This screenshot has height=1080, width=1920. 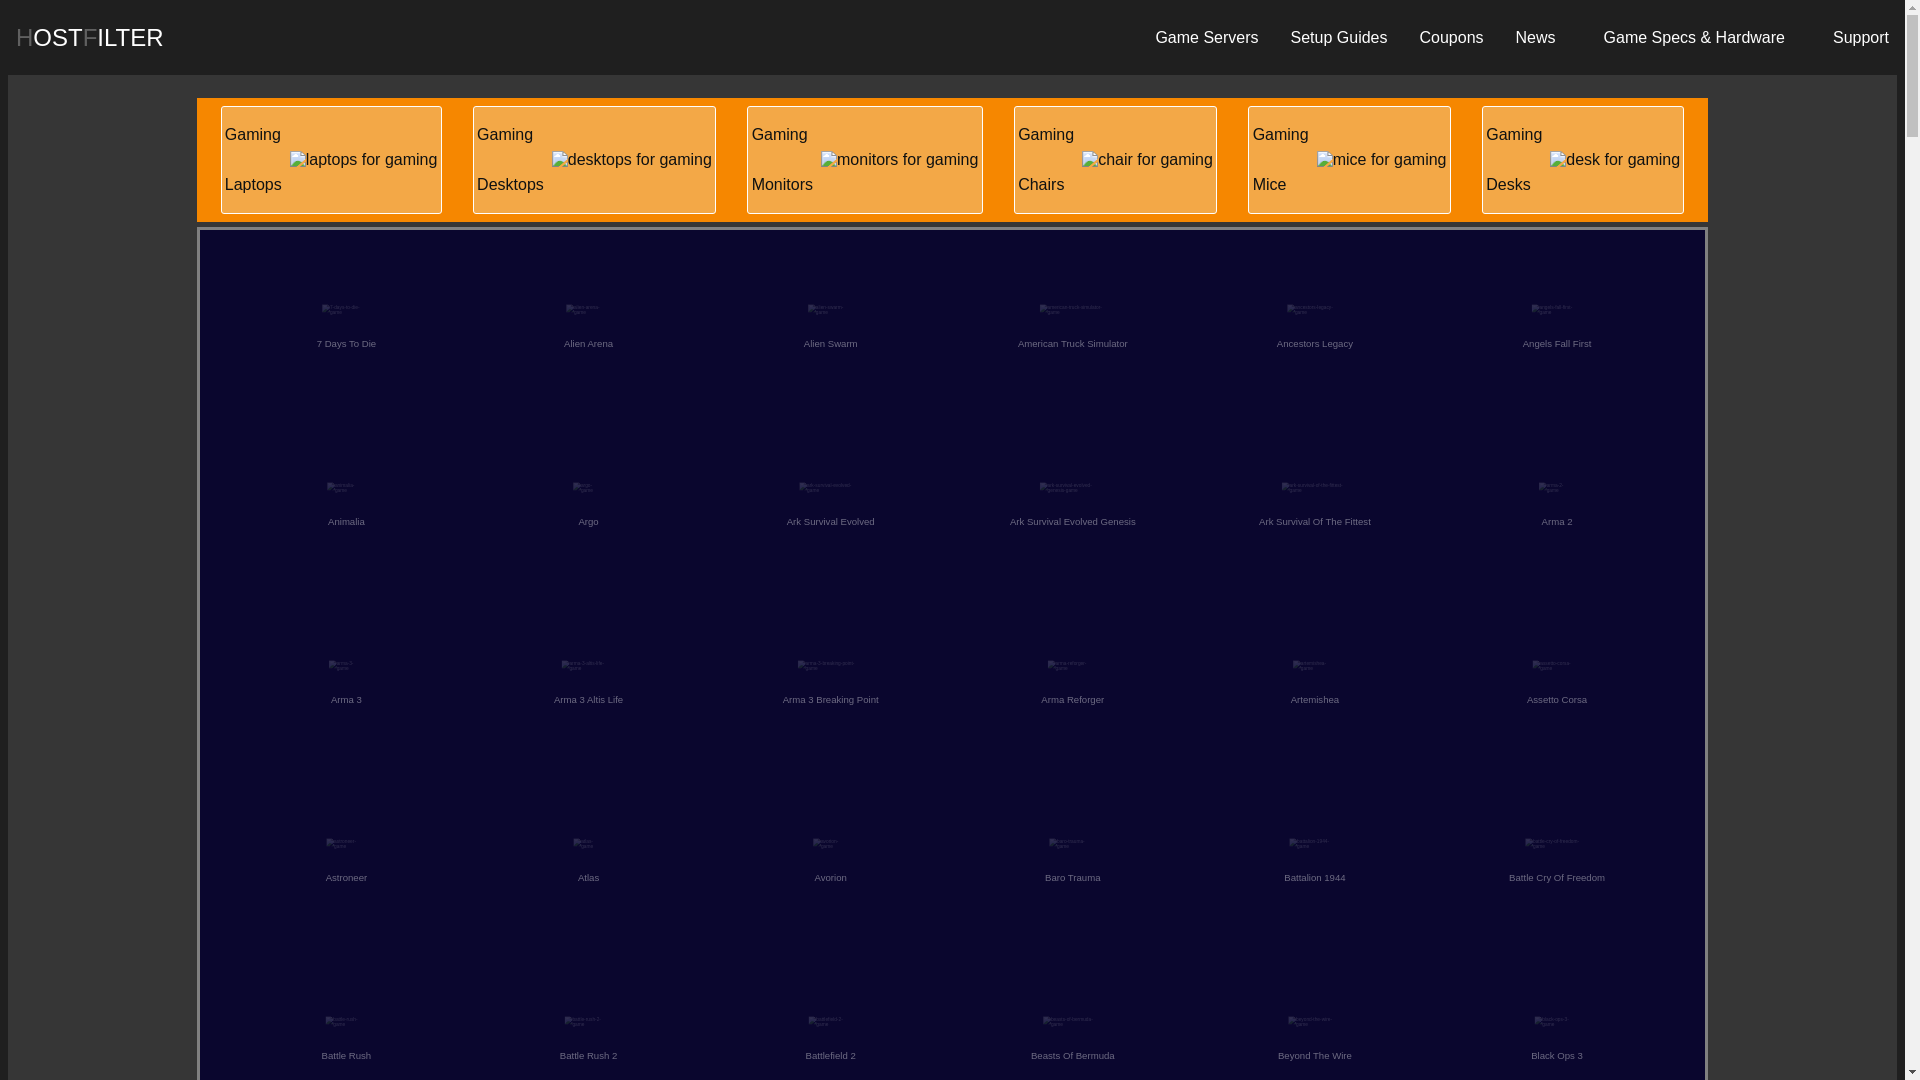 What do you see at coordinates (1554, 511) in the screenshot?
I see `Angels Fall First` at bounding box center [1554, 511].